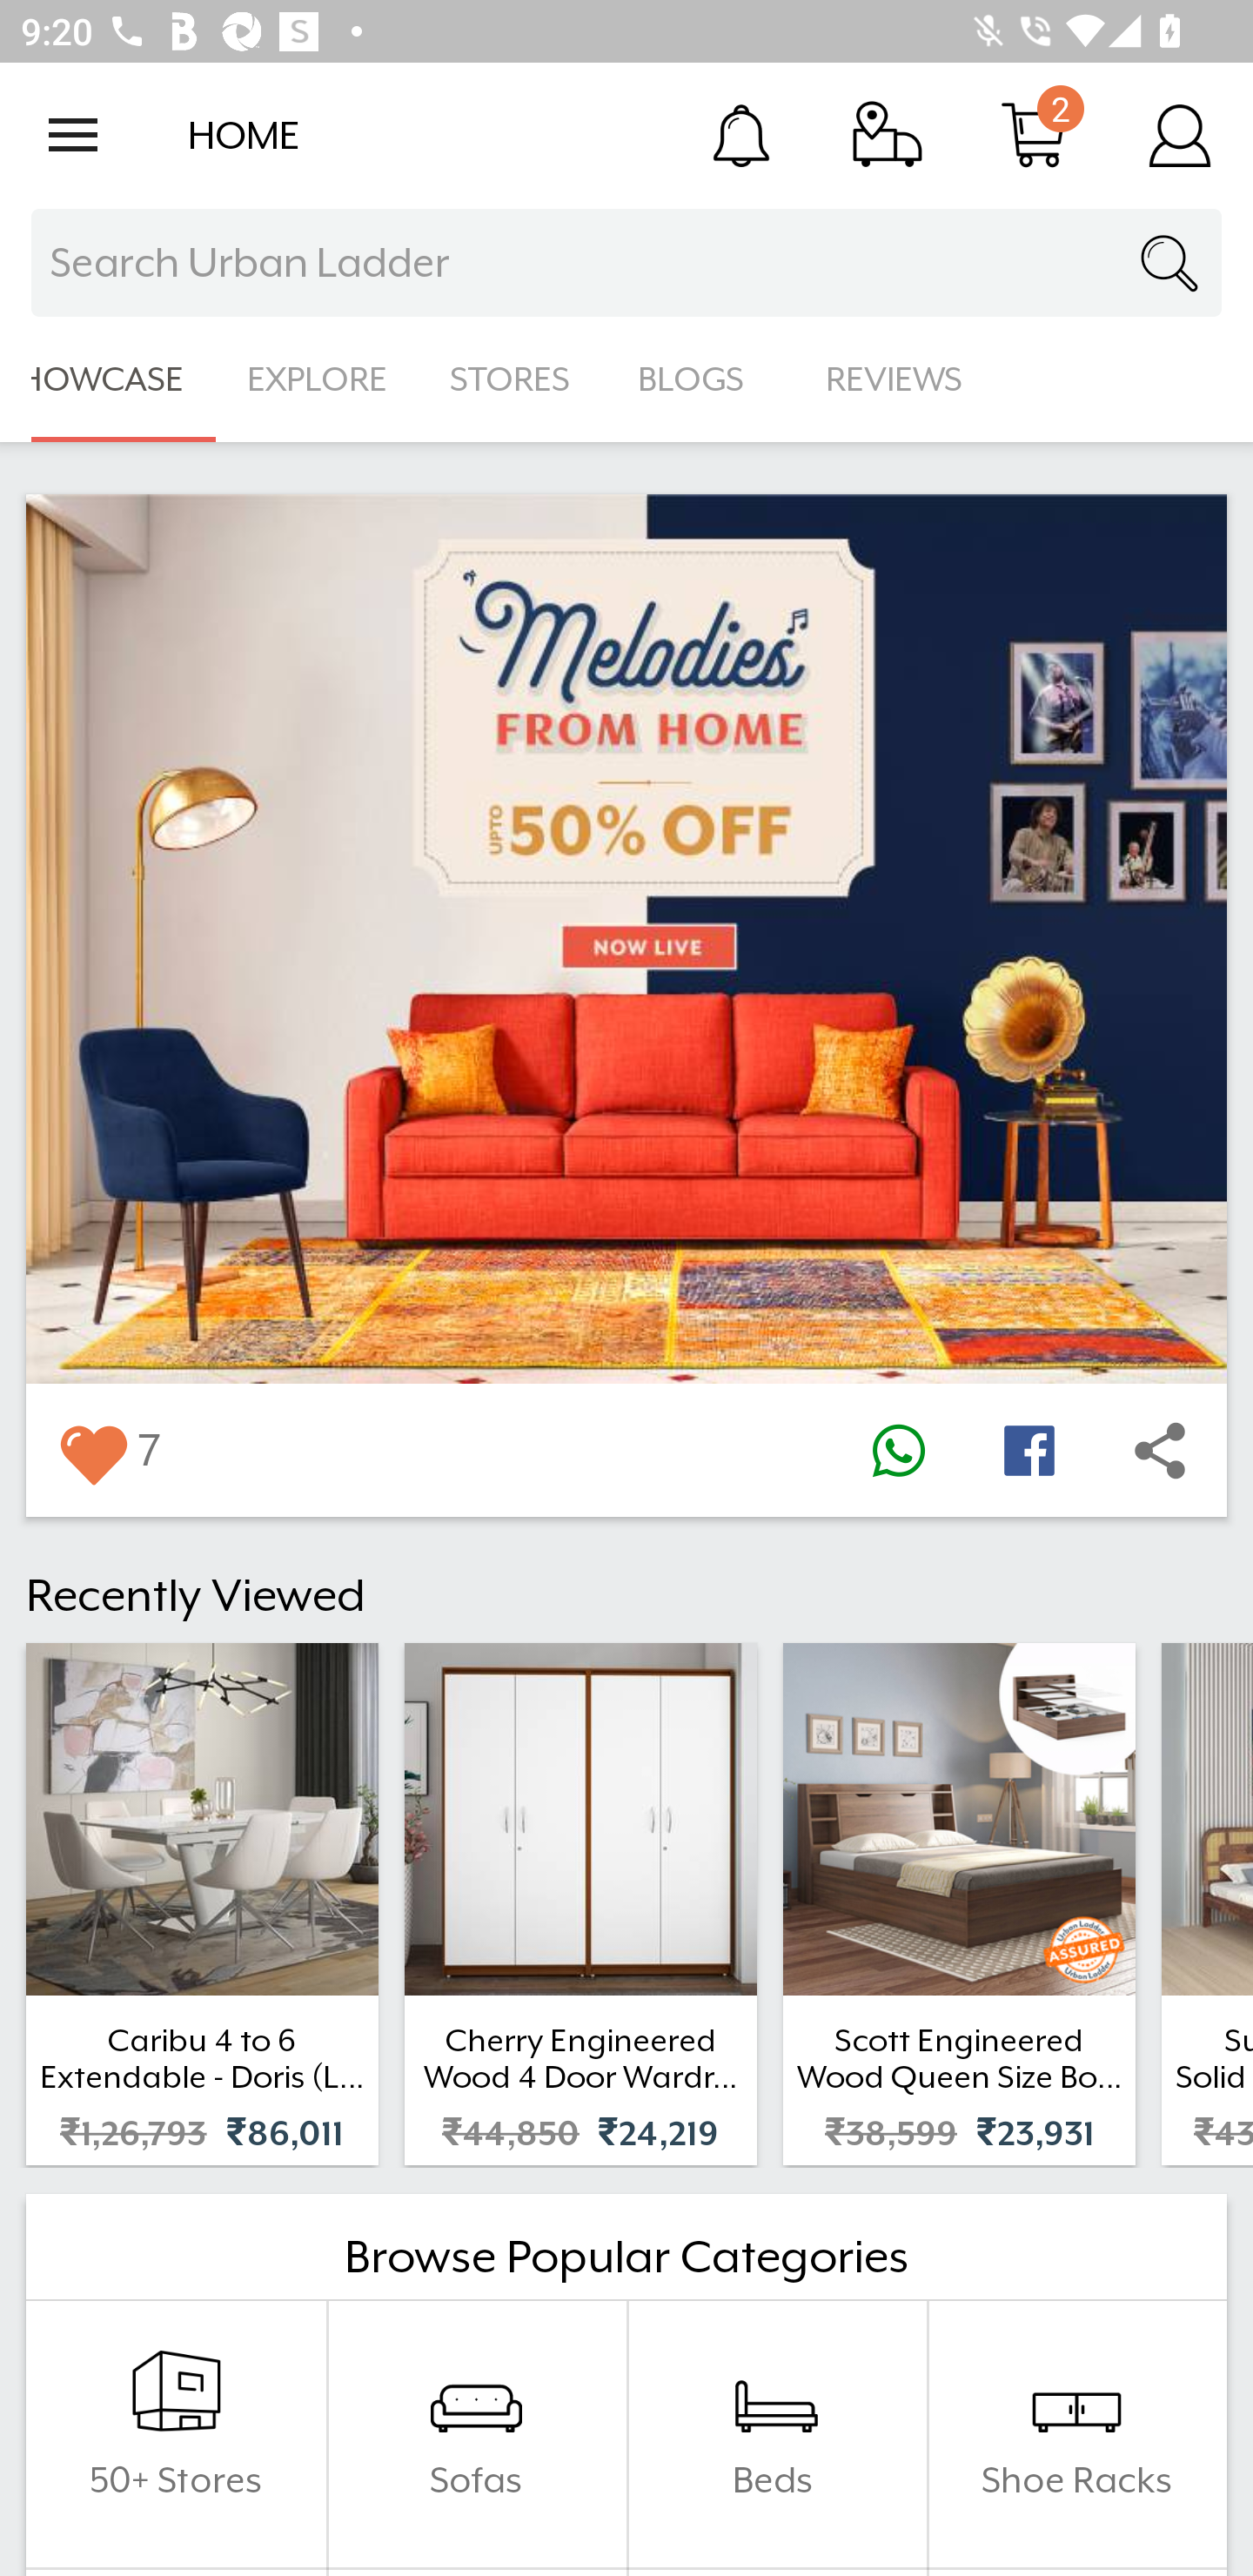 This screenshot has width=1253, height=2576. Describe the element at coordinates (176, 2434) in the screenshot. I see `50+ Stores` at that location.